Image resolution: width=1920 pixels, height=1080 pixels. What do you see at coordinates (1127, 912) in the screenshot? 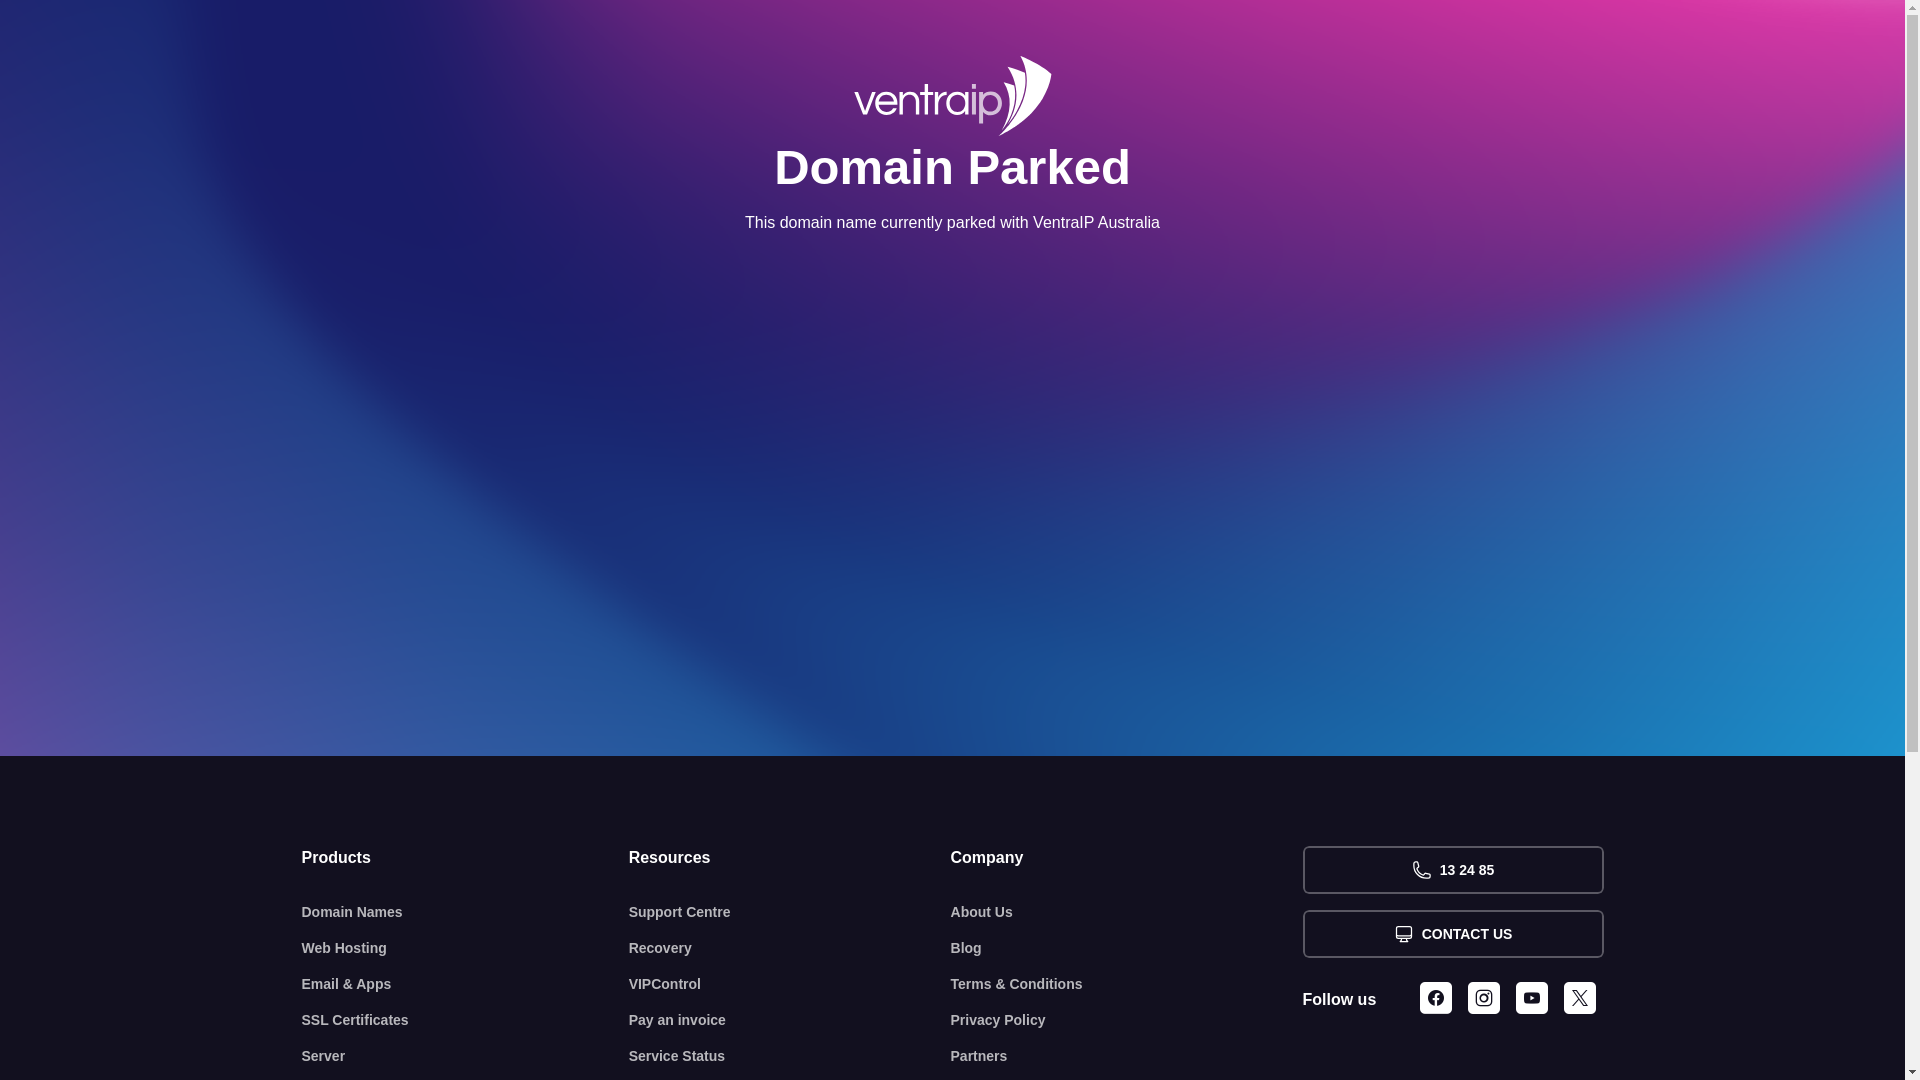
I see `About Us` at bounding box center [1127, 912].